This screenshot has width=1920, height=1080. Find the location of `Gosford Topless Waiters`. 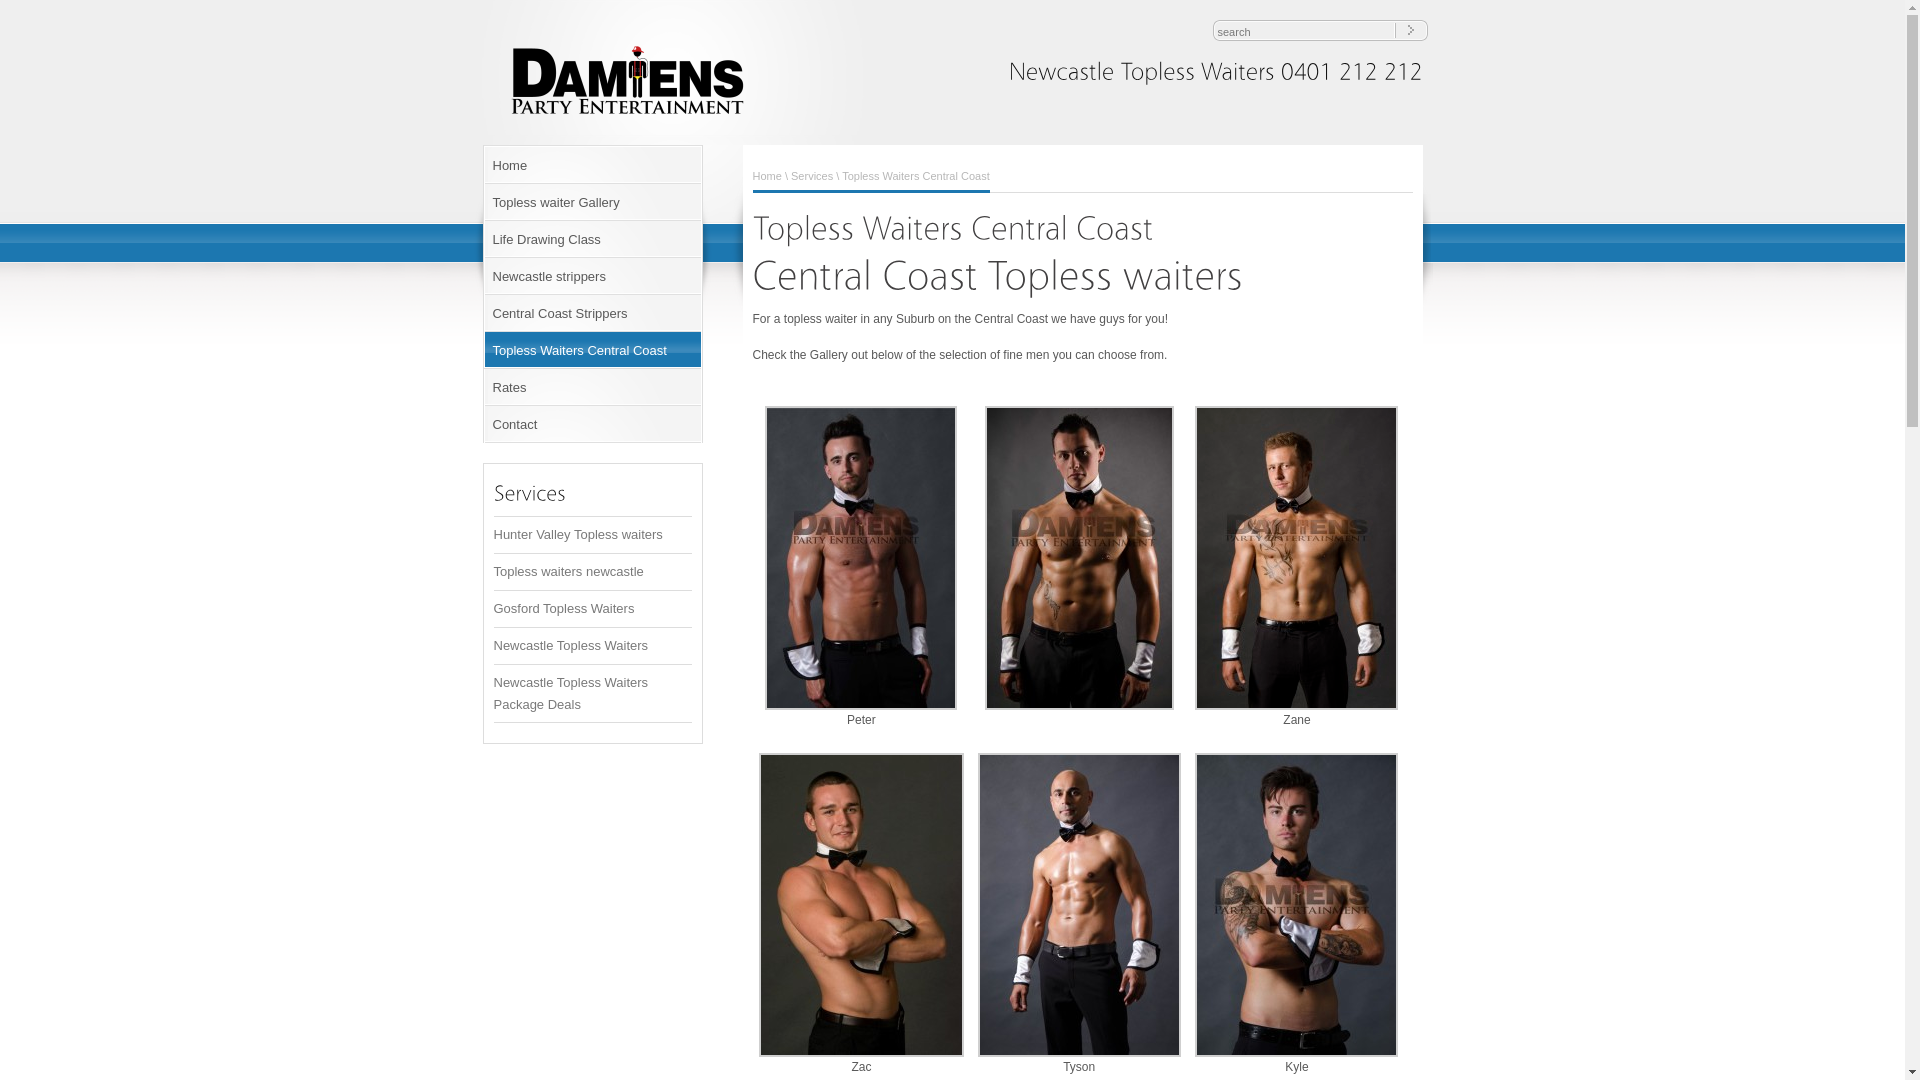

Gosford Topless Waiters is located at coordinates (564, 608).